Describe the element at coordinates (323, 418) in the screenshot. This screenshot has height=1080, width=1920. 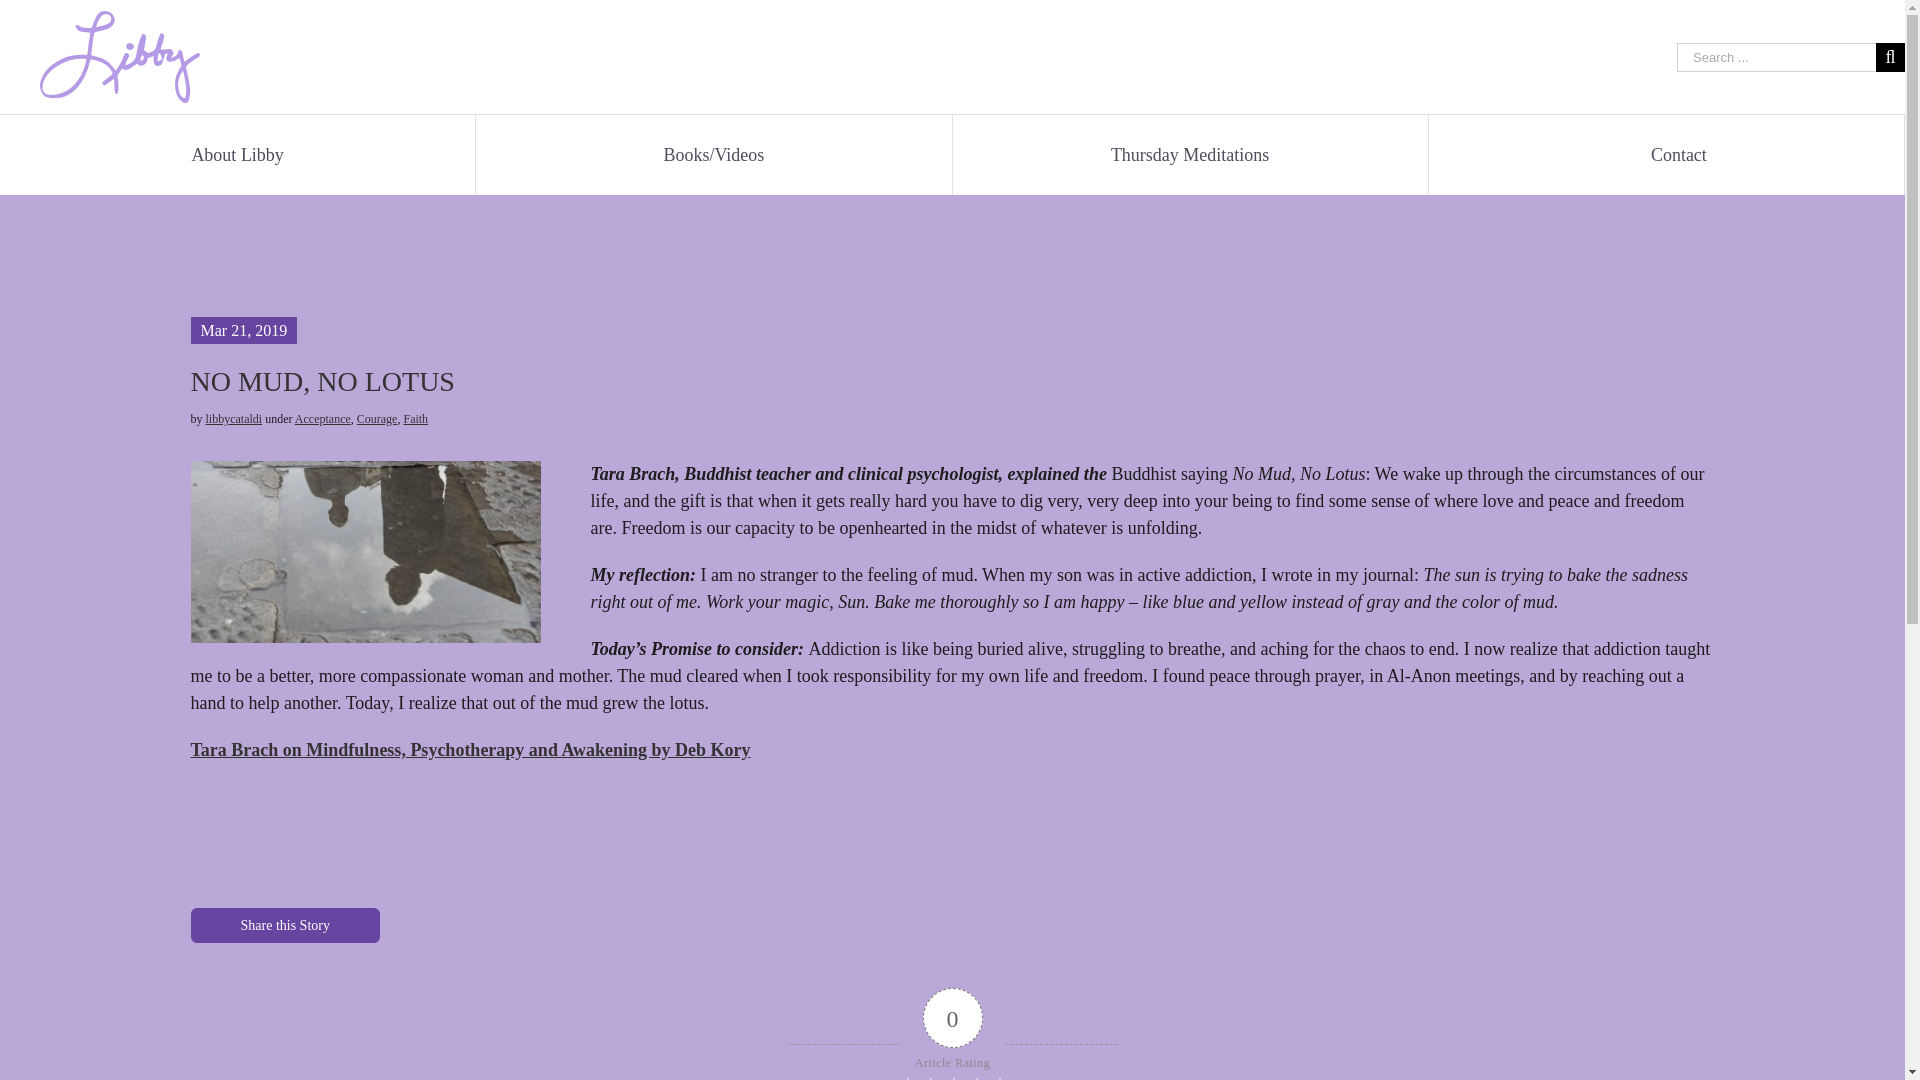
I see `Acceptance` at that location.